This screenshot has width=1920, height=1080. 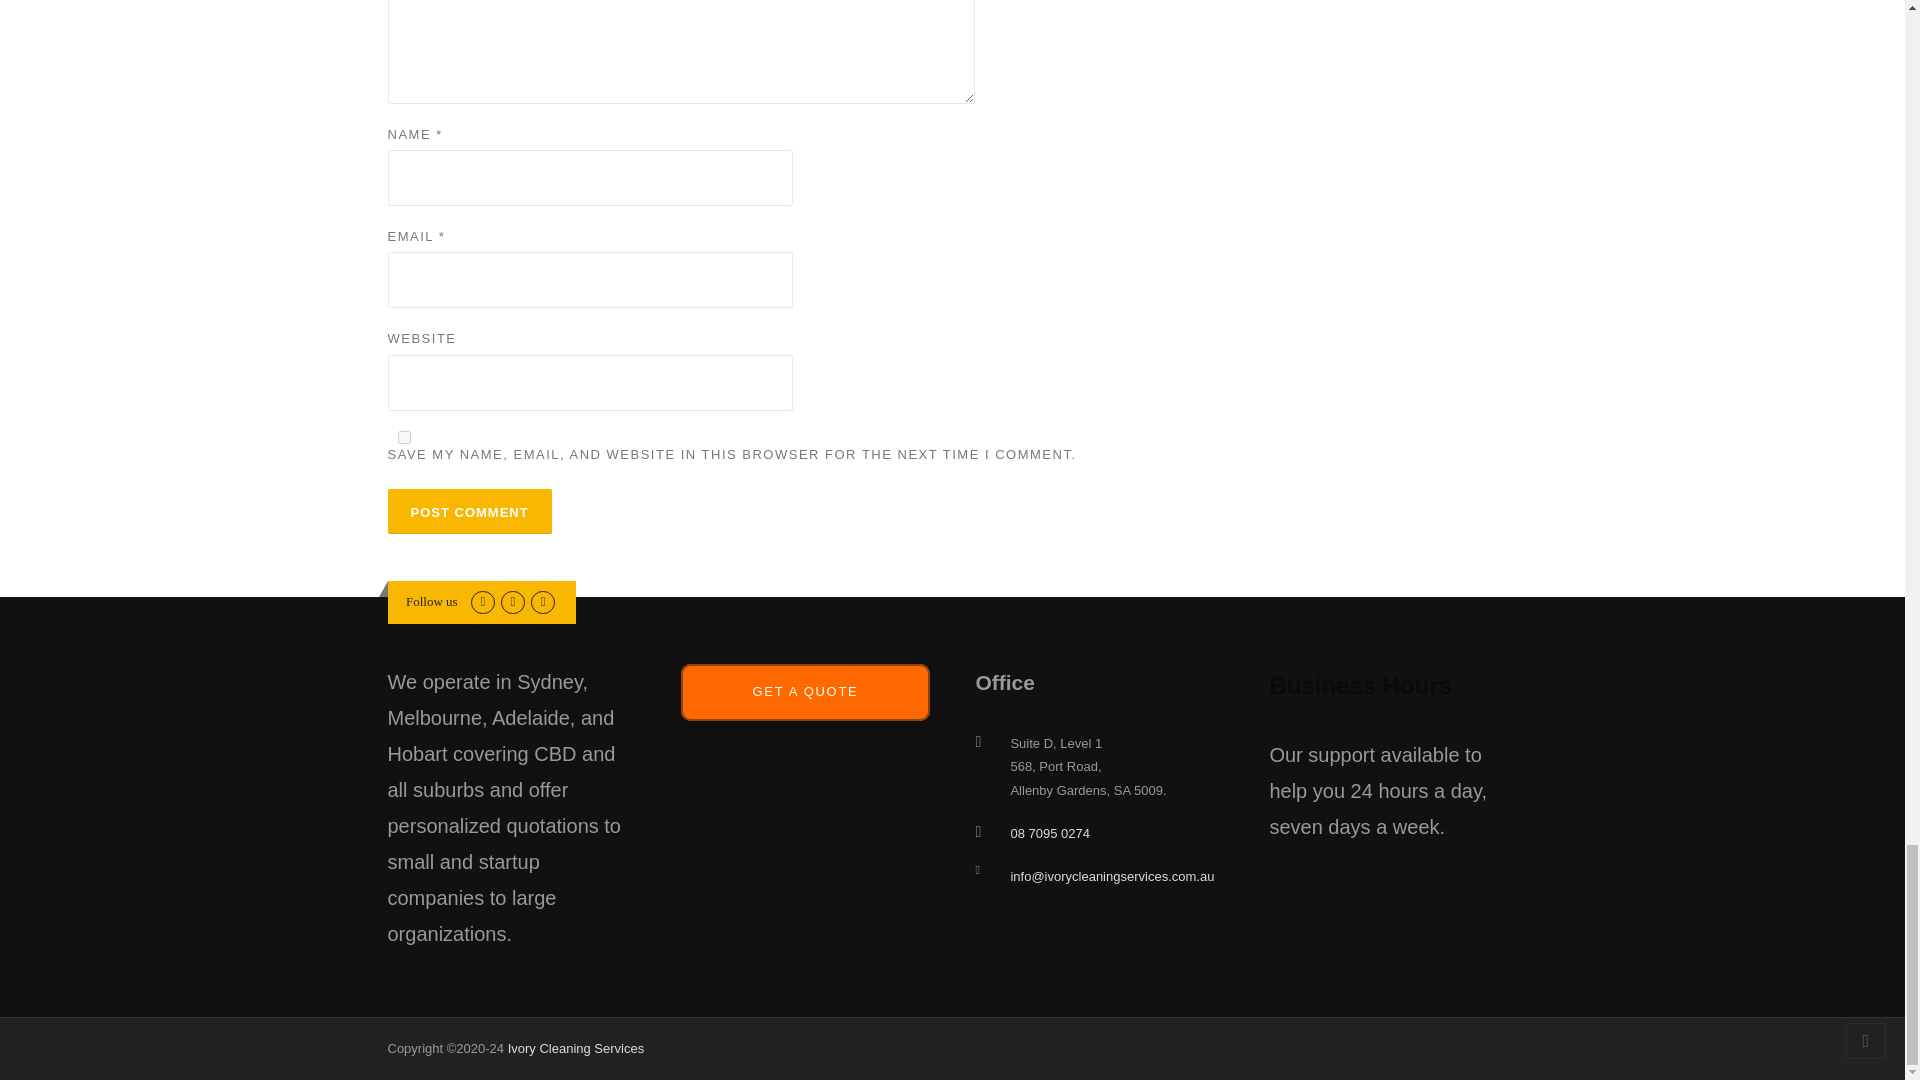 I want to click on Post Comment, so click(x=470, y=511).